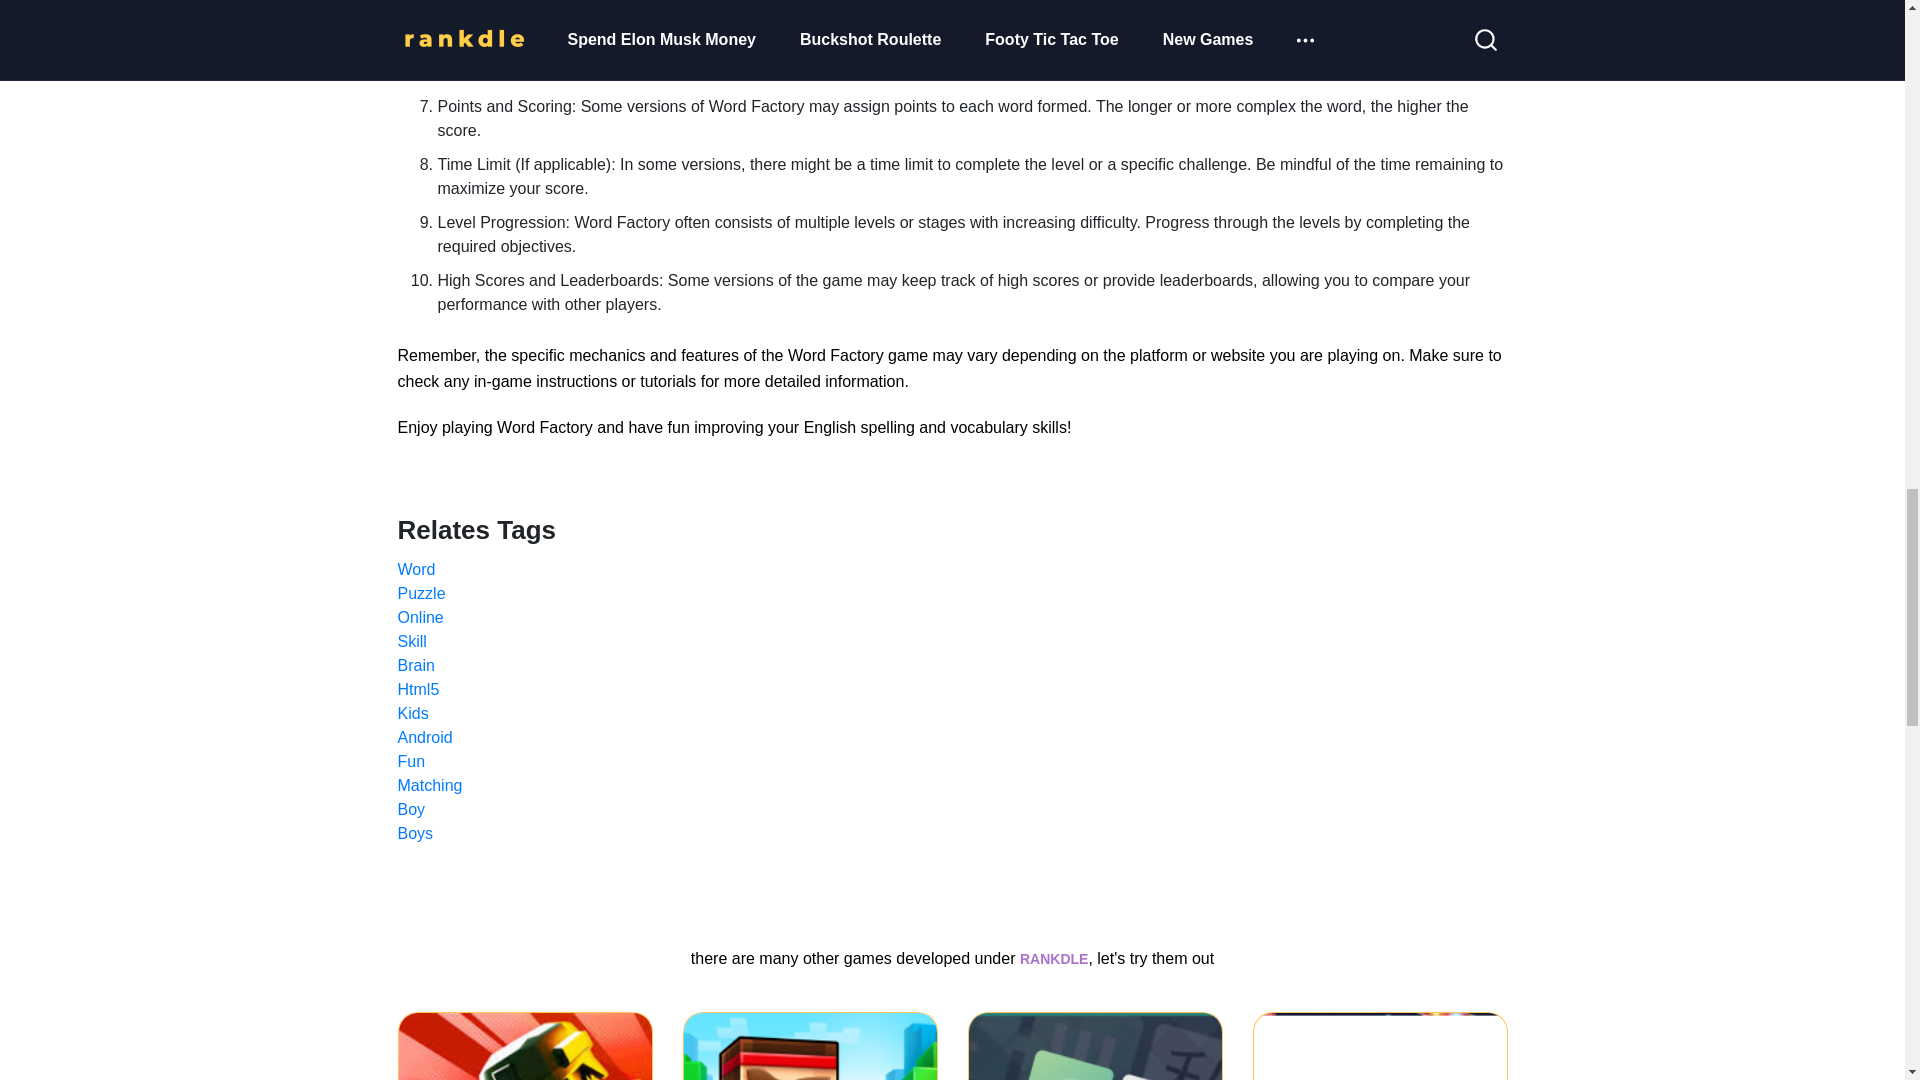 Image resolution: width=1920 pixels, height=1080 pixels. What do you see at coordinates (1095, 1046) in the screenshot?
I see `Words Challenge` at bounding box center [1095, 1046].